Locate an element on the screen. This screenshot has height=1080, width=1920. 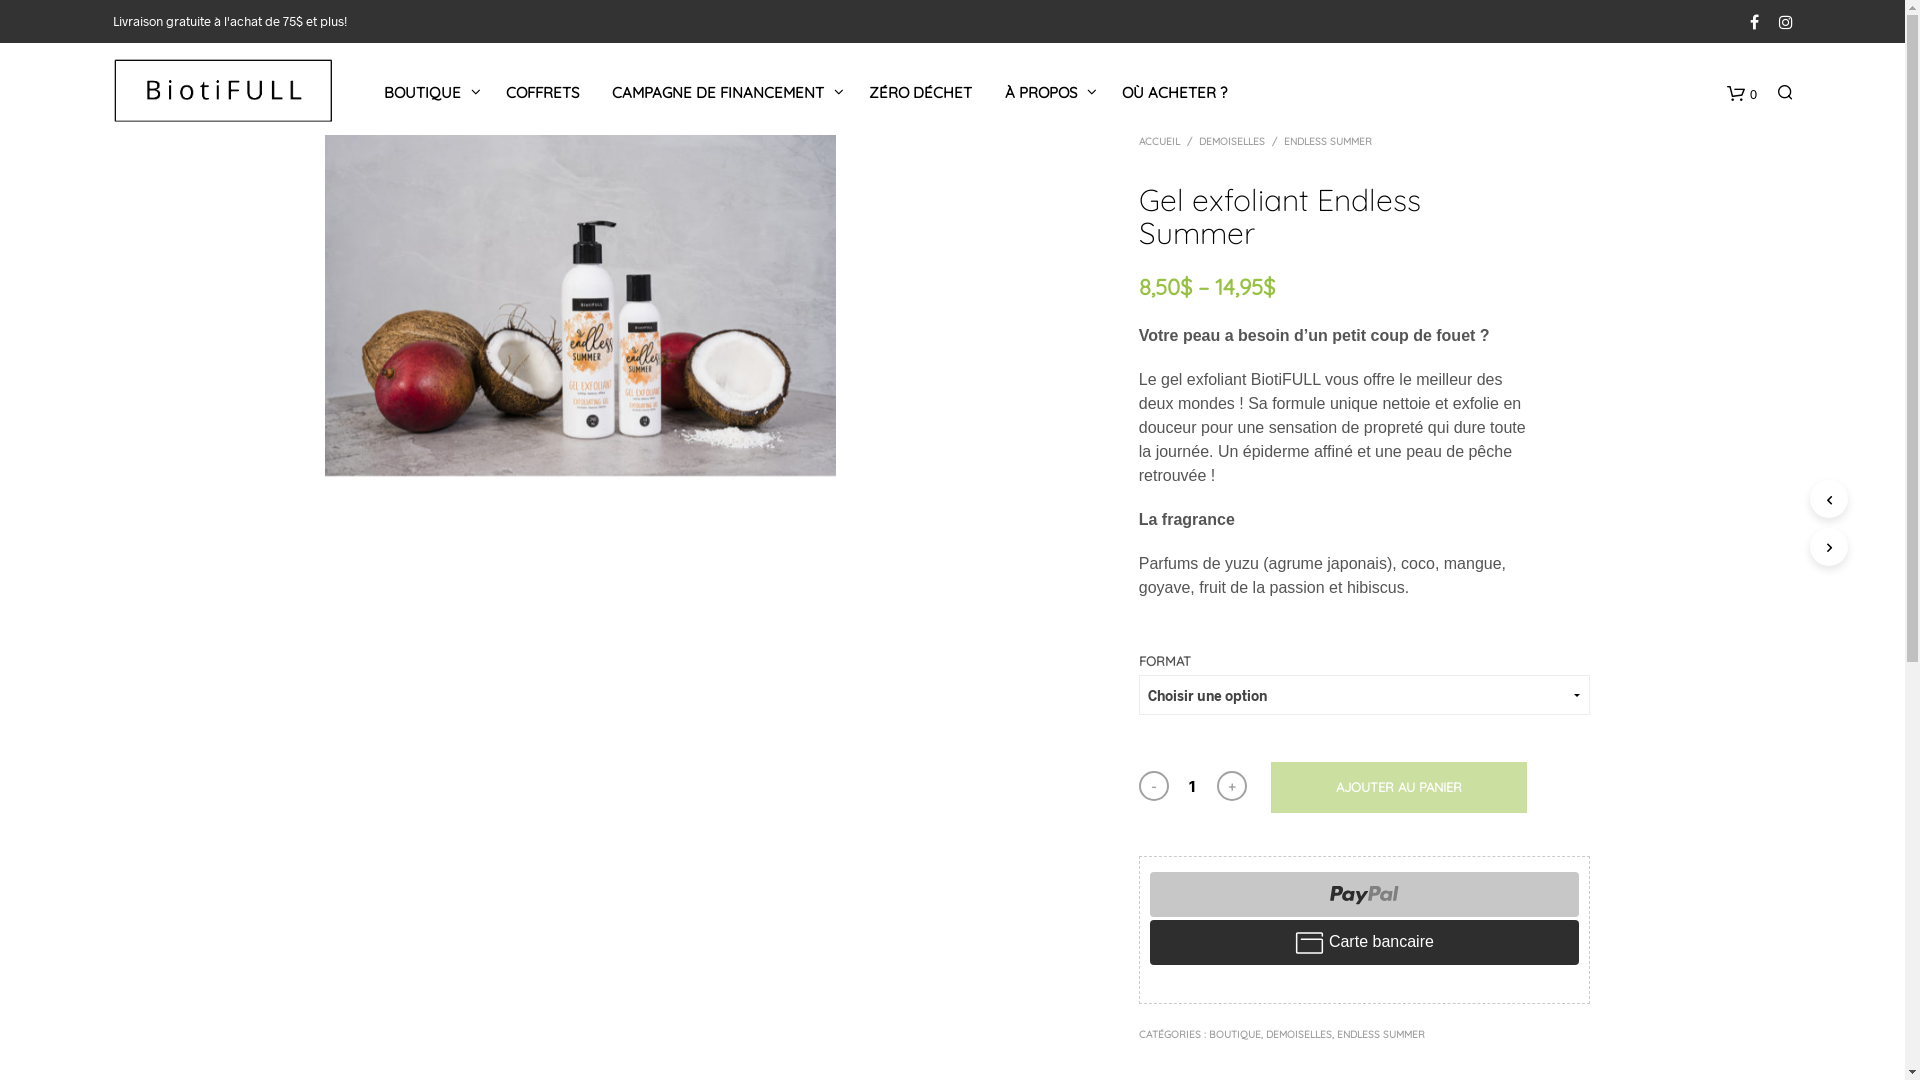
BOUTIQUE is located at coordinates (422, 92).